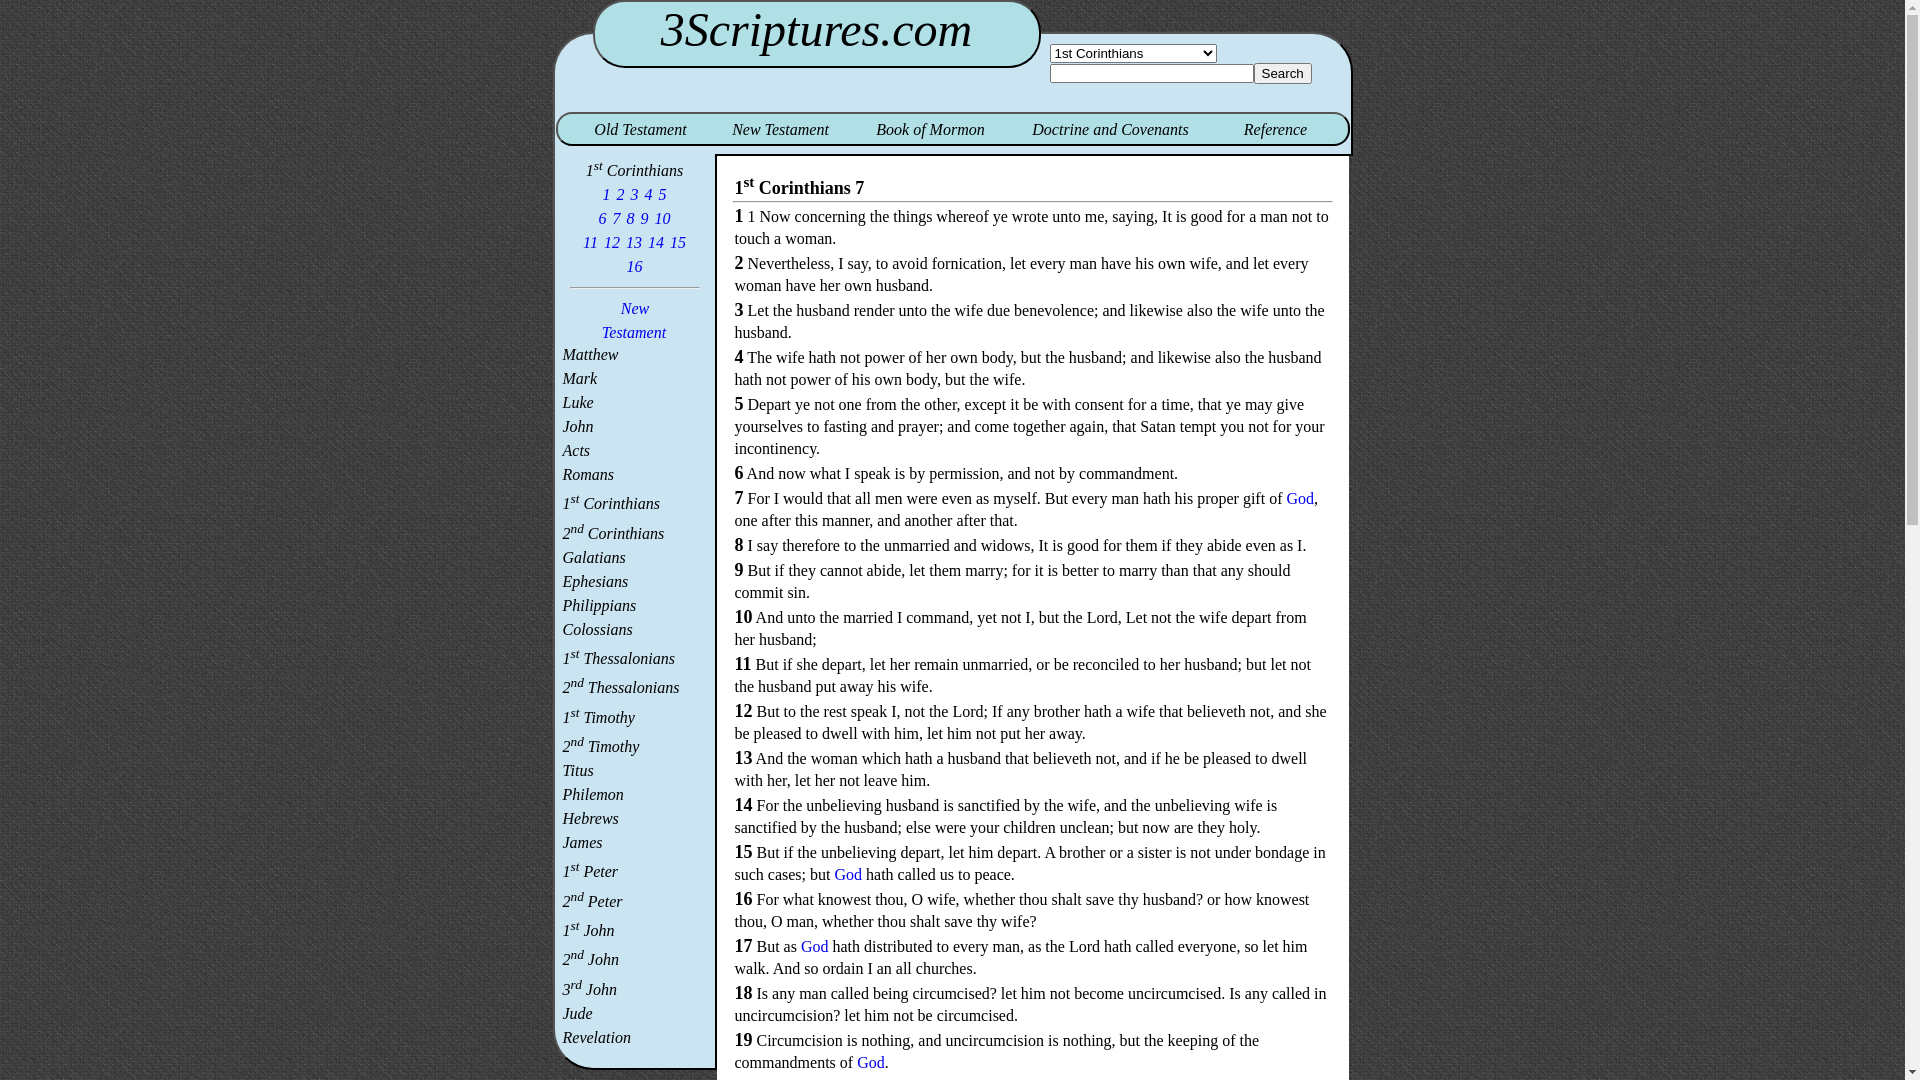 This screenshot has width=1920, height=1080. Describe the element at coordinates (635, 194) in the screenshot. I see `3` at that location.